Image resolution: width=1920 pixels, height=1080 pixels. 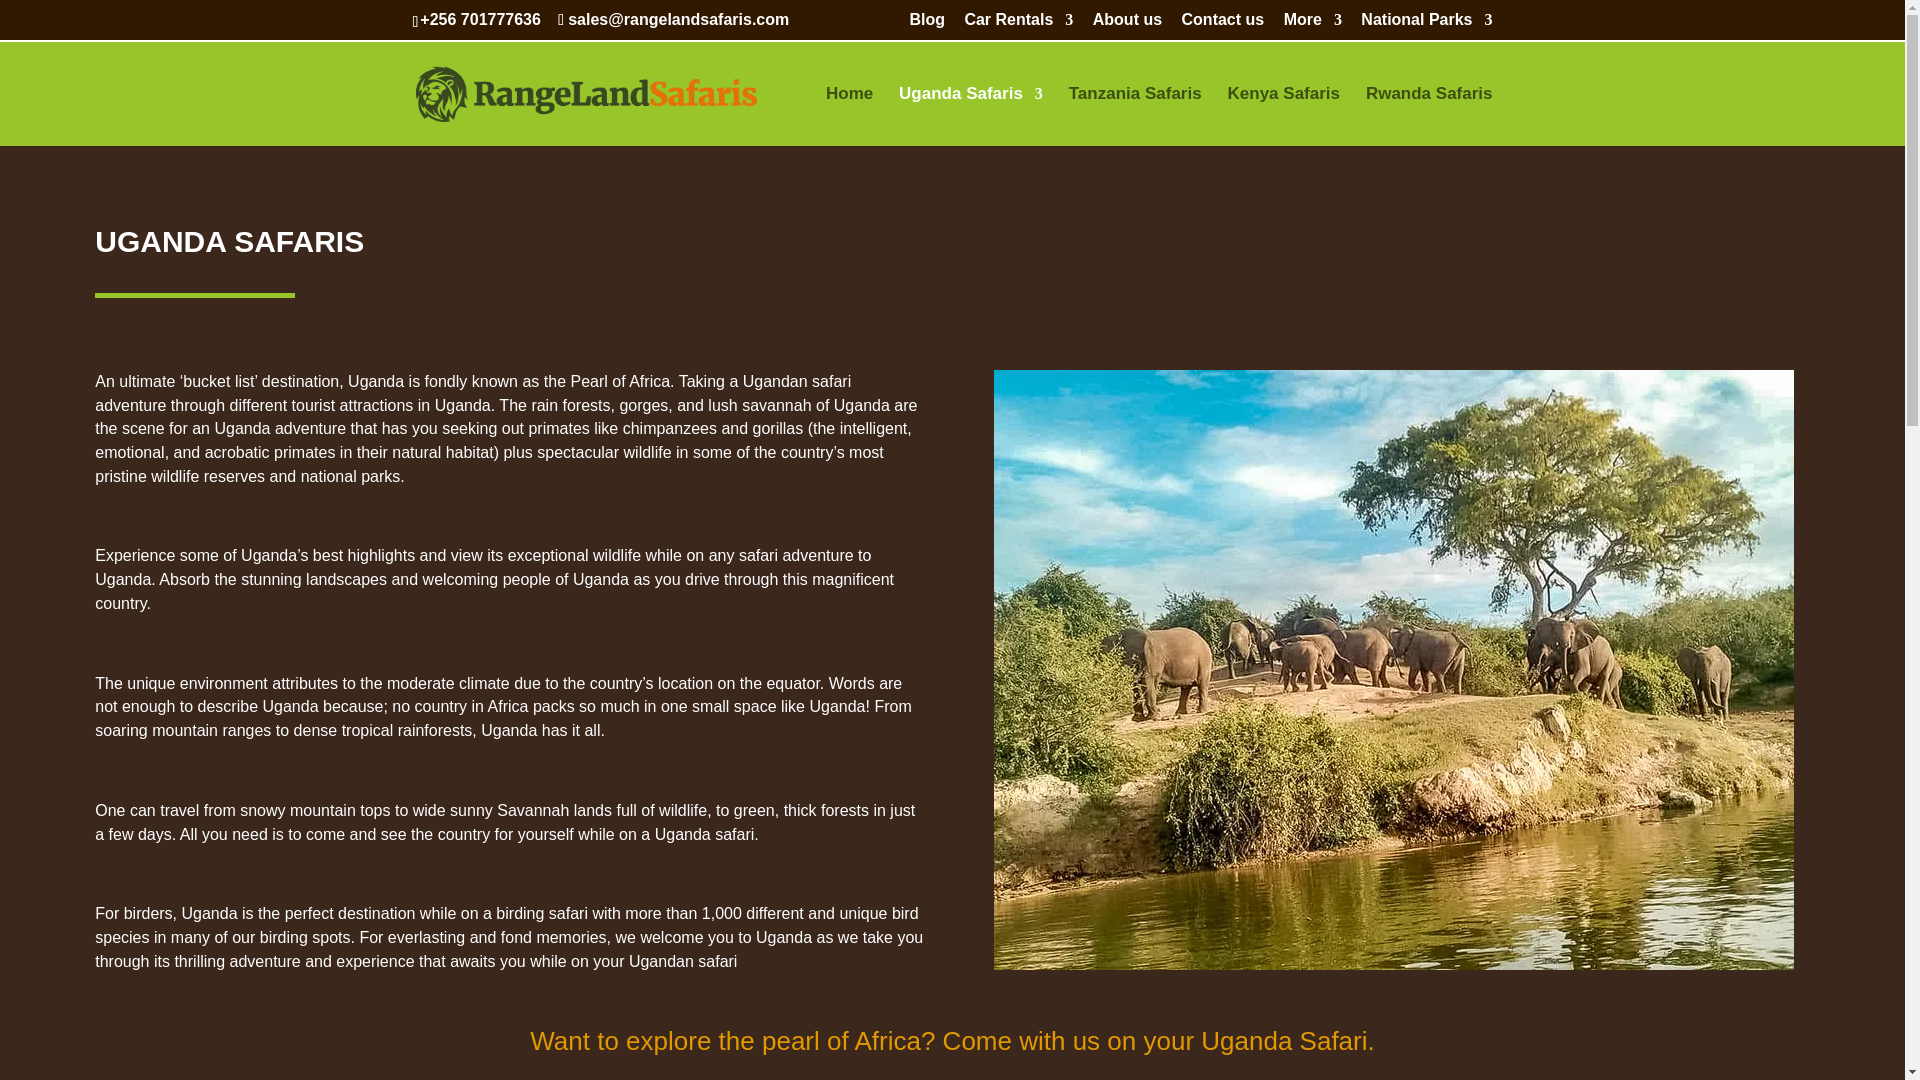 What do you see at coordinates (1018, 25) in the screenshot?
I see `Car Rentals` at bounding box center [1018, 25].